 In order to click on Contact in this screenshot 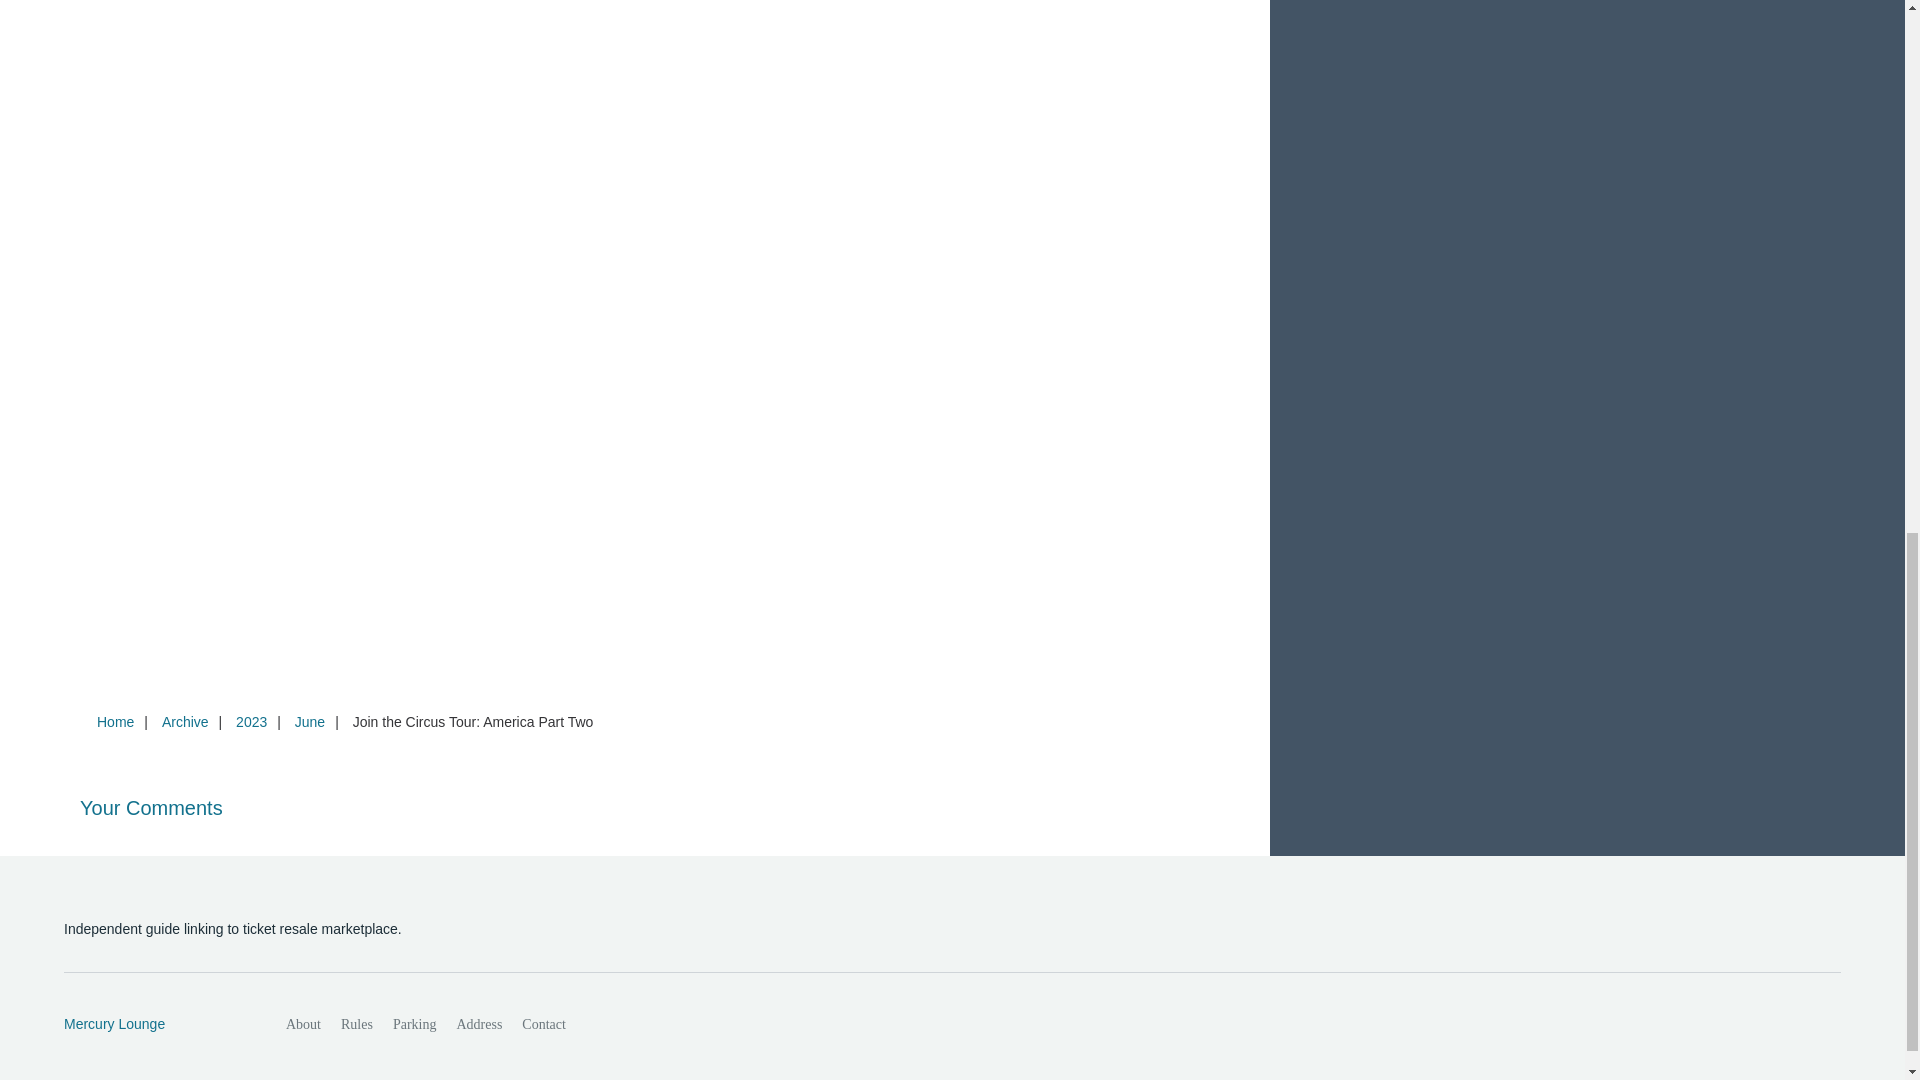, I will do `click(544, 1025)`.